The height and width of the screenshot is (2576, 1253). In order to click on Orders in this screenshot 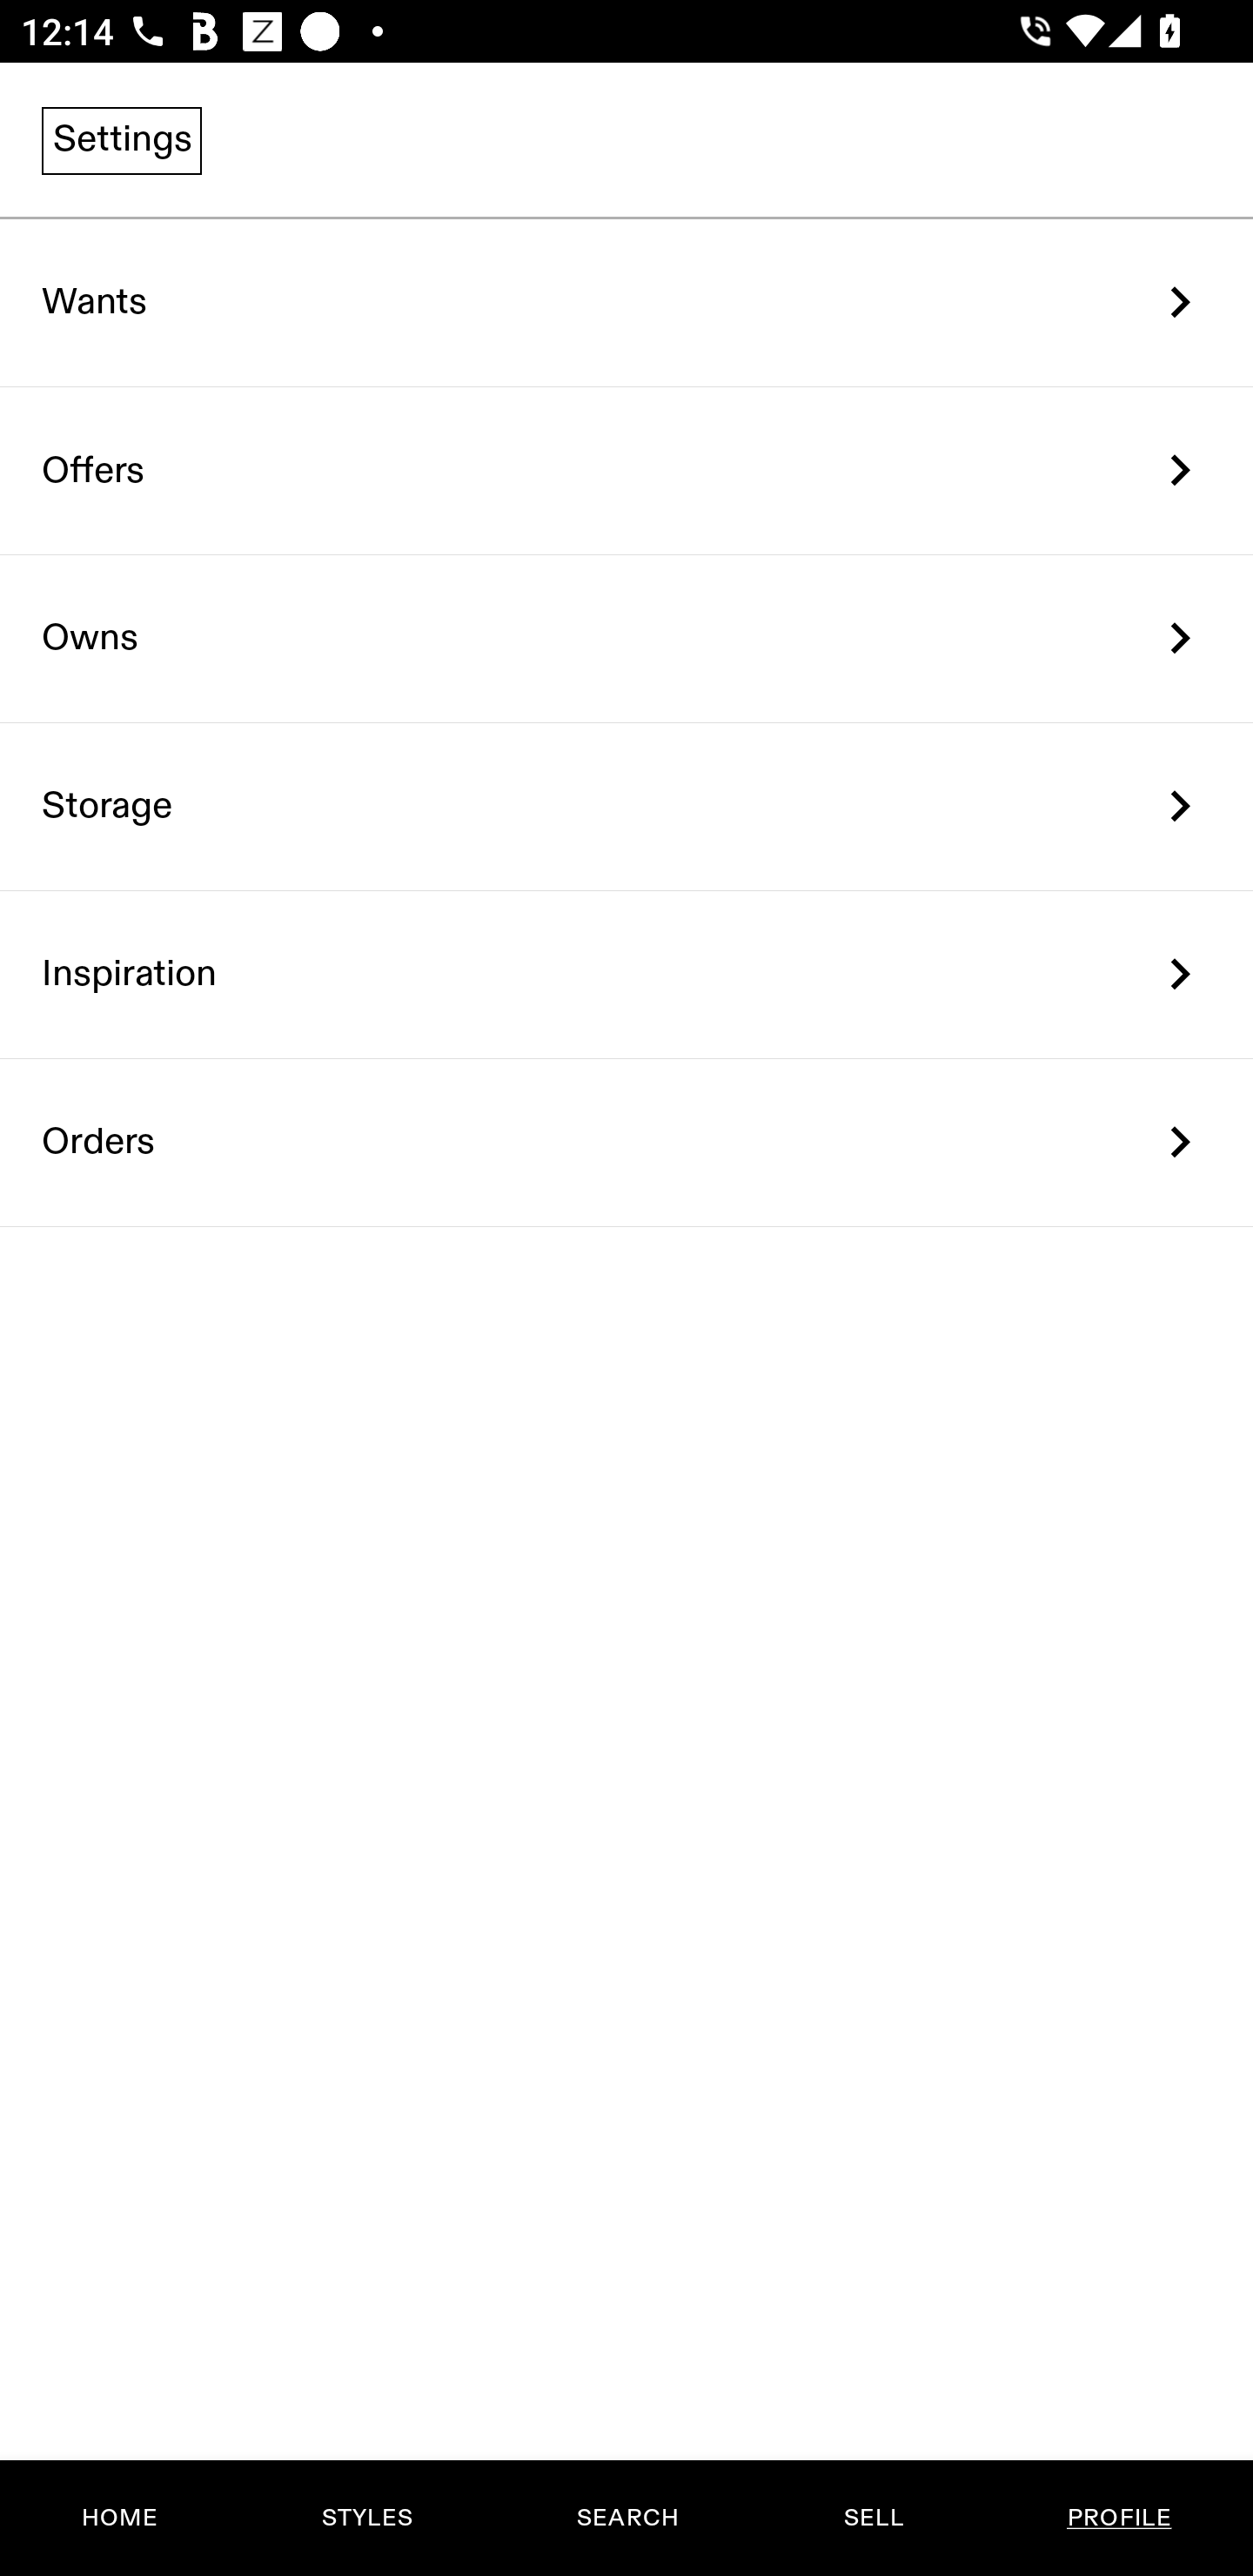, I will do `click(626, 1142)`.